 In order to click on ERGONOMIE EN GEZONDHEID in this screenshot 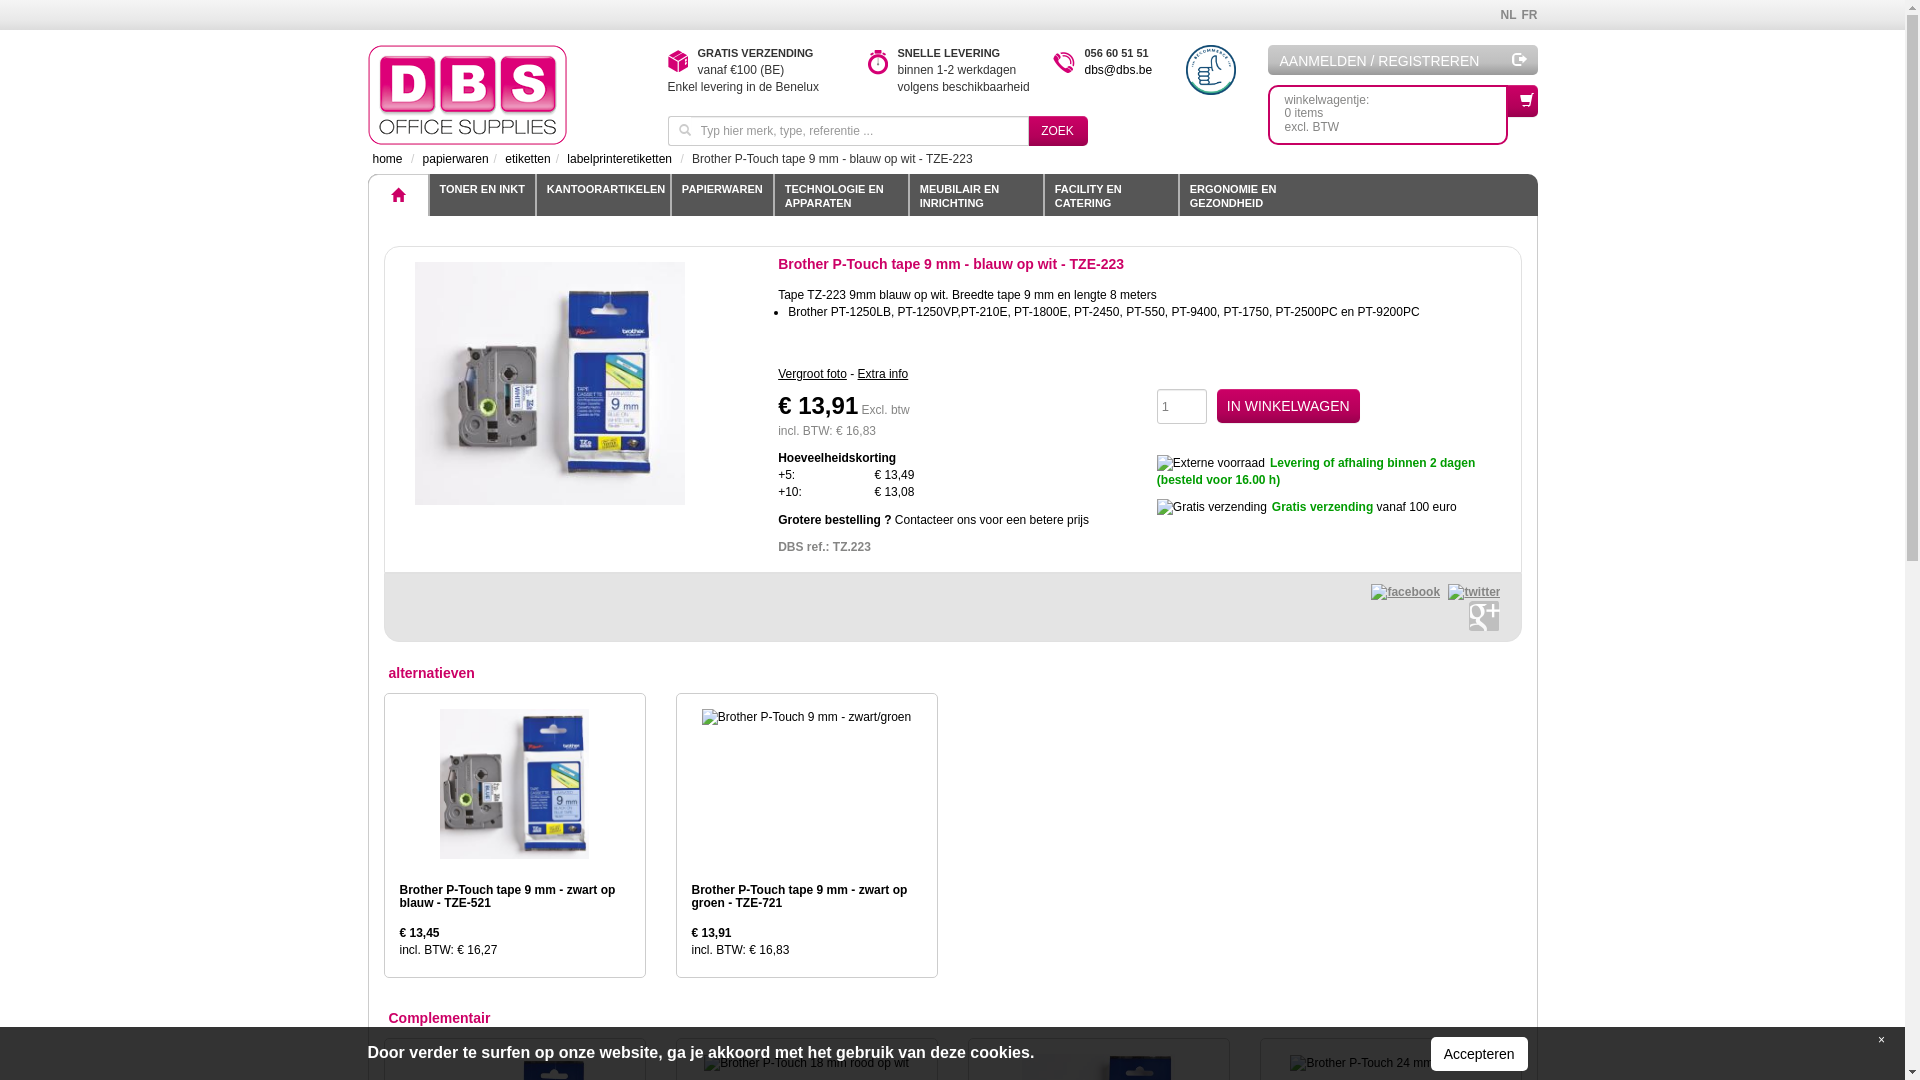, I will do `click(1246, 195)`.